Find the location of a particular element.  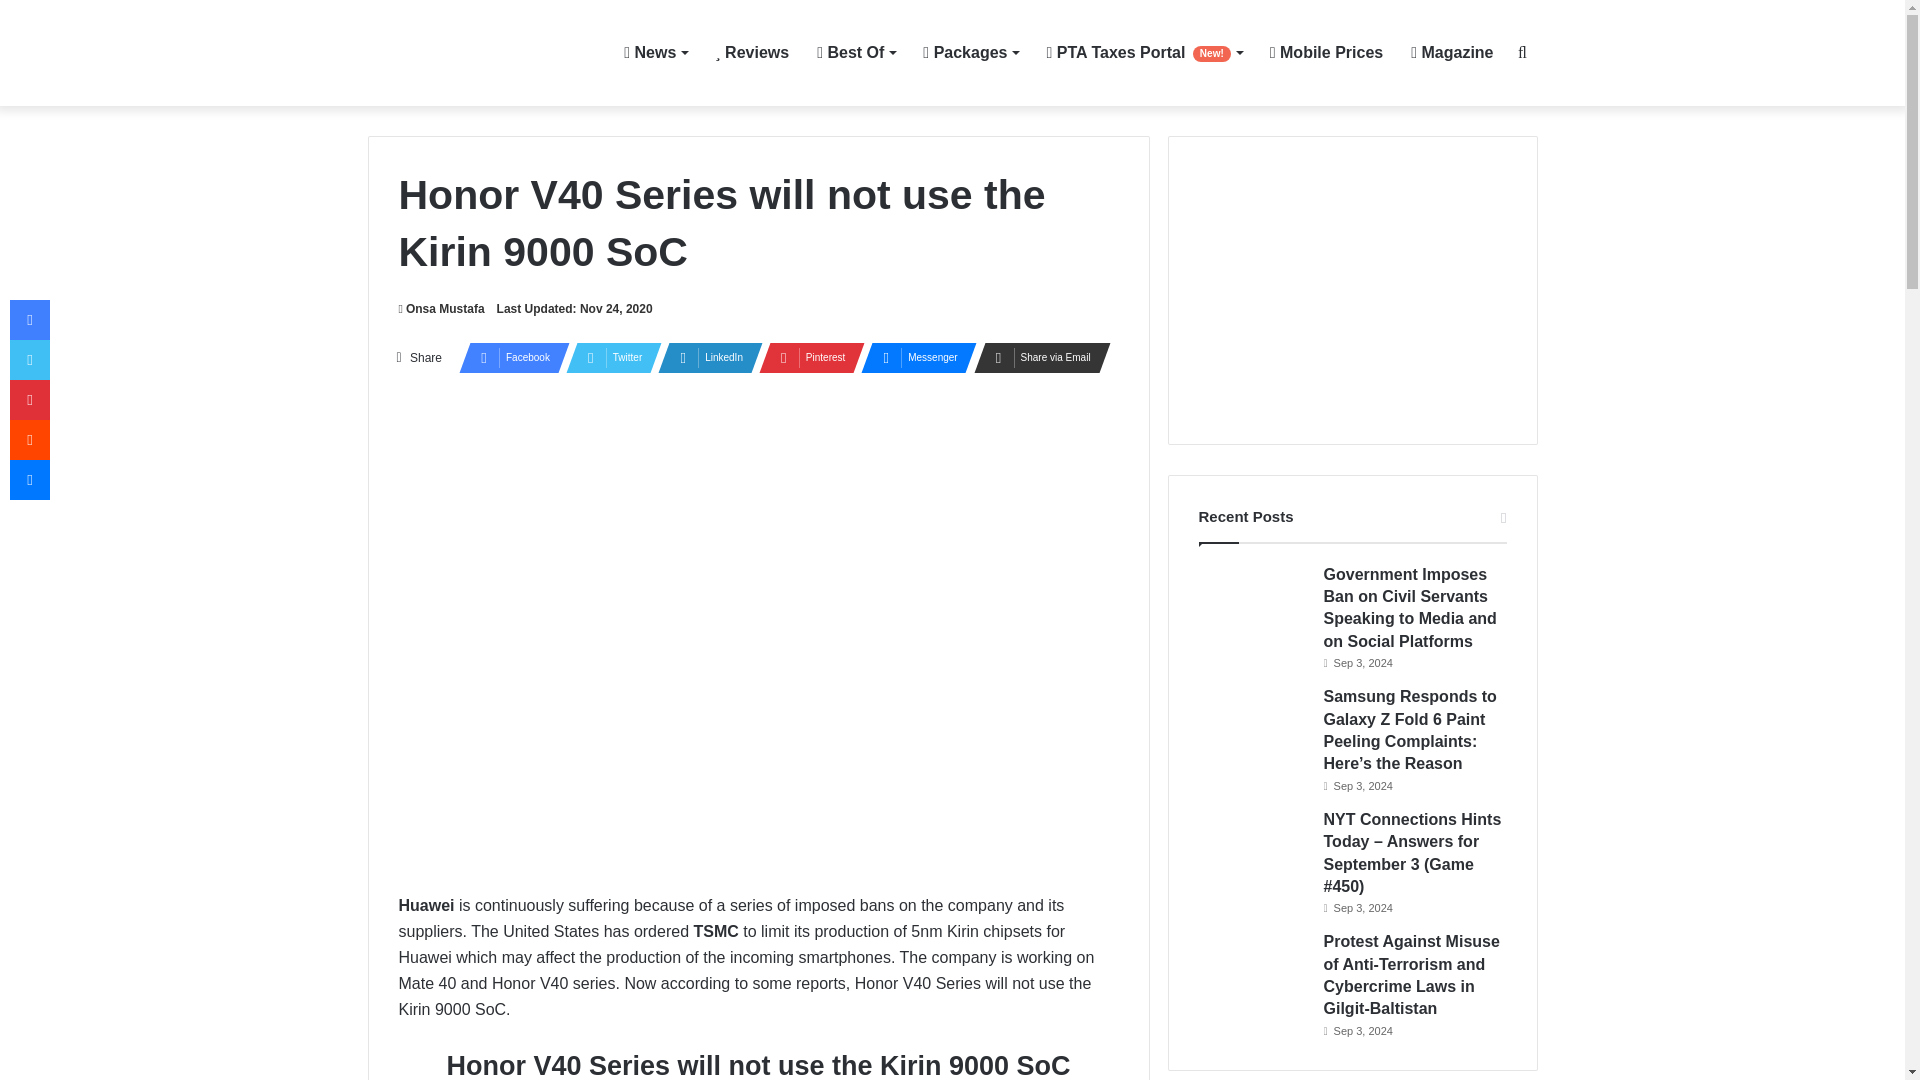

Packages is located at coordinates (970, 52).